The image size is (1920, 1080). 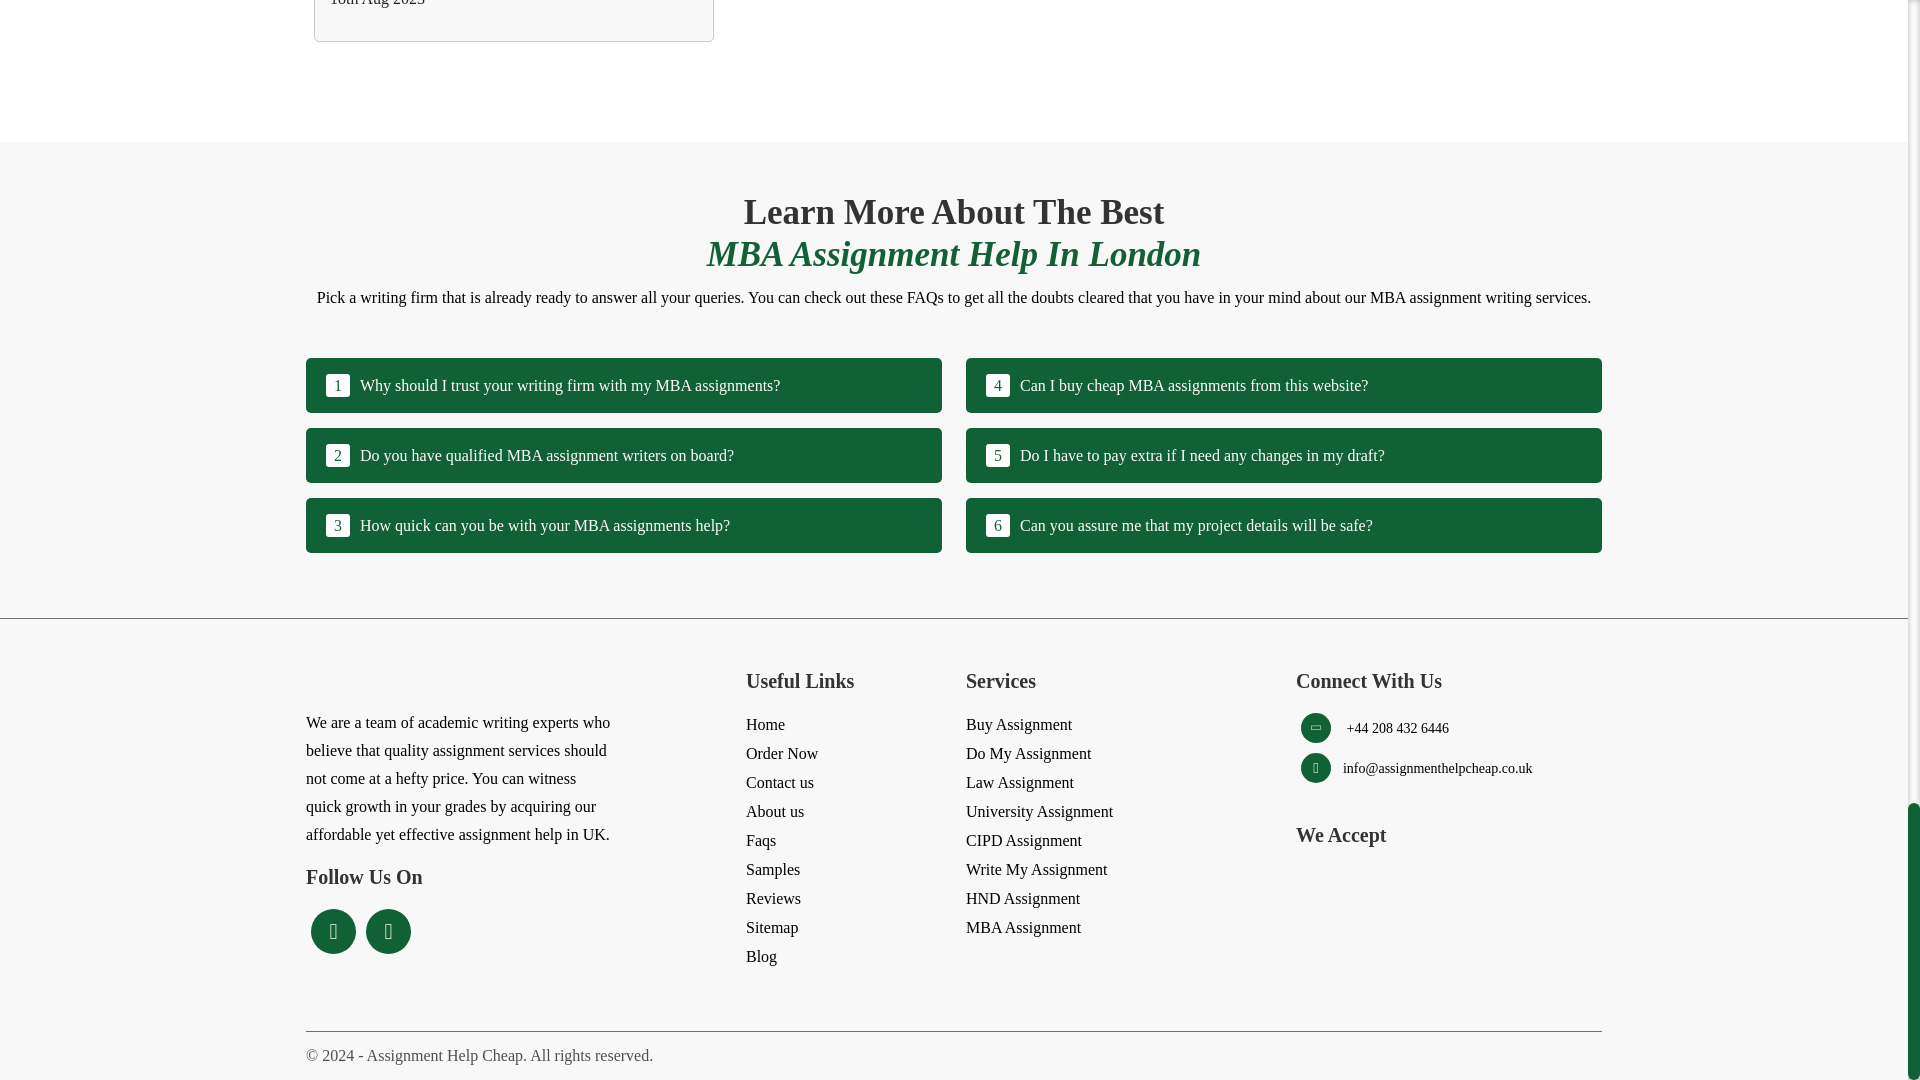 What do you see at coordinates (782, 753) in the screenshot?
I see `Law Assignment` at bounding box center [782, 753].